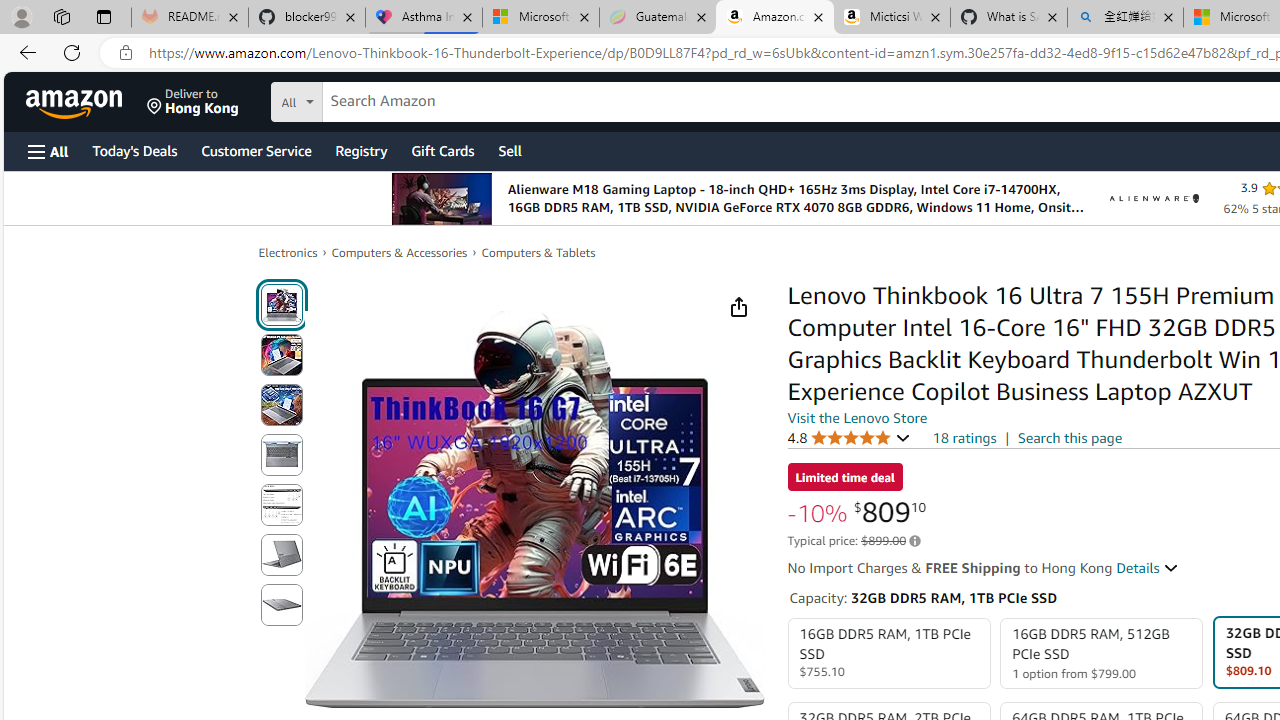  I want to click on Amazon, so click(76, 102).